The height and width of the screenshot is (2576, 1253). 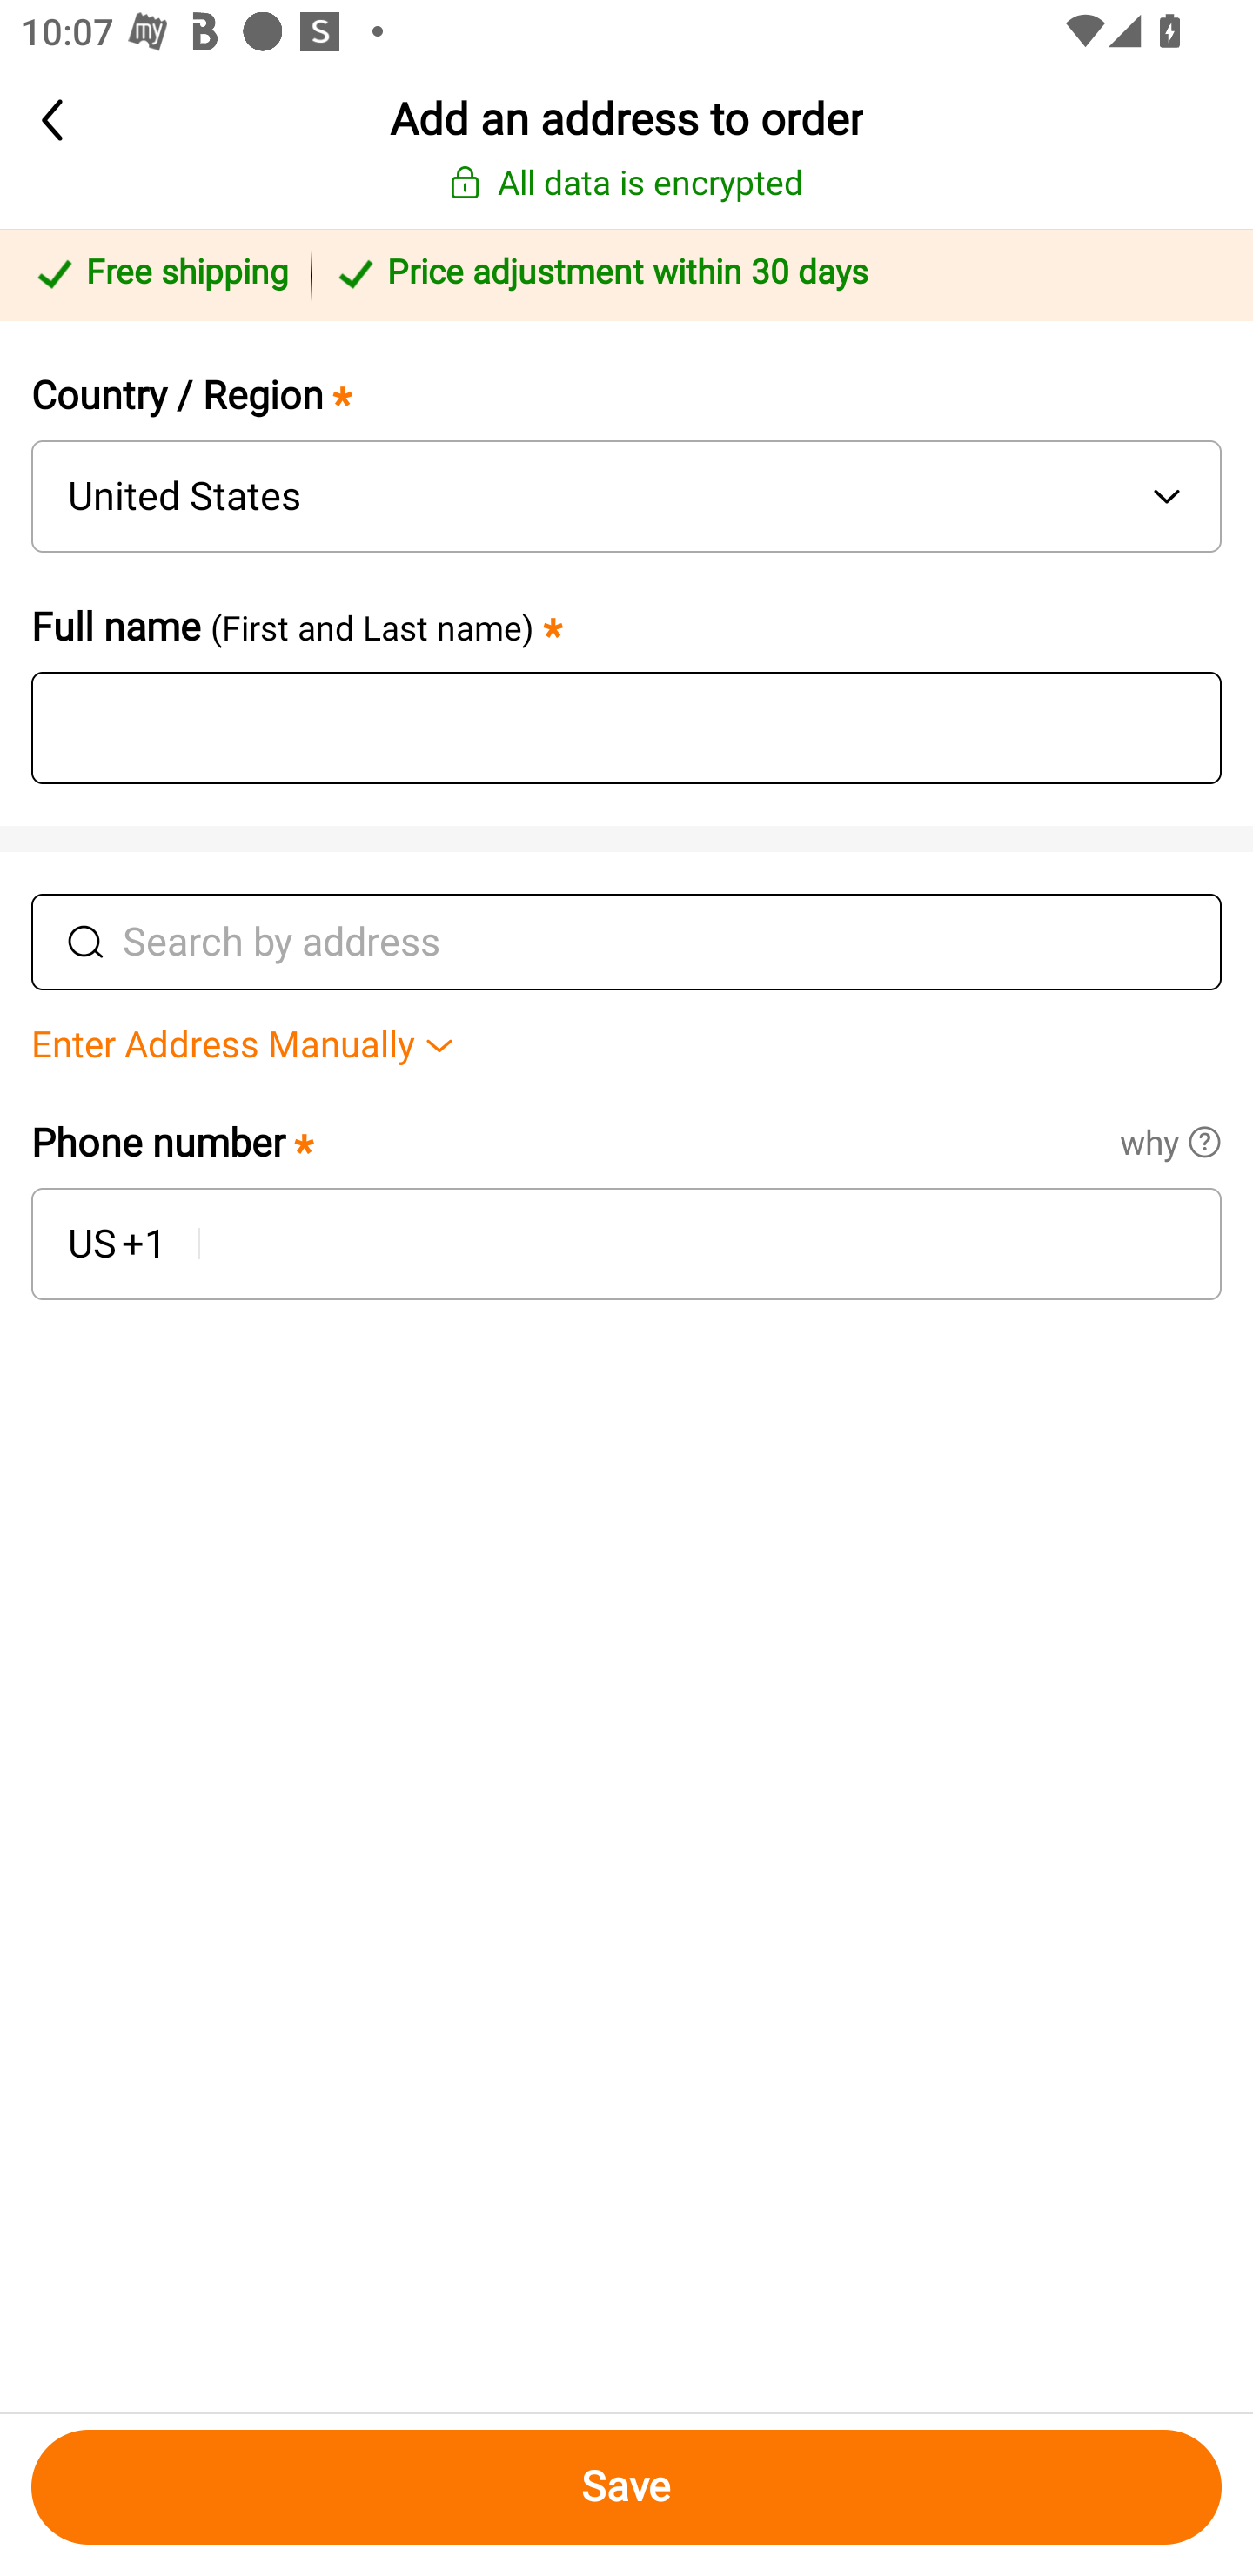 I want to click on why , so click(x=1187, y=1117).